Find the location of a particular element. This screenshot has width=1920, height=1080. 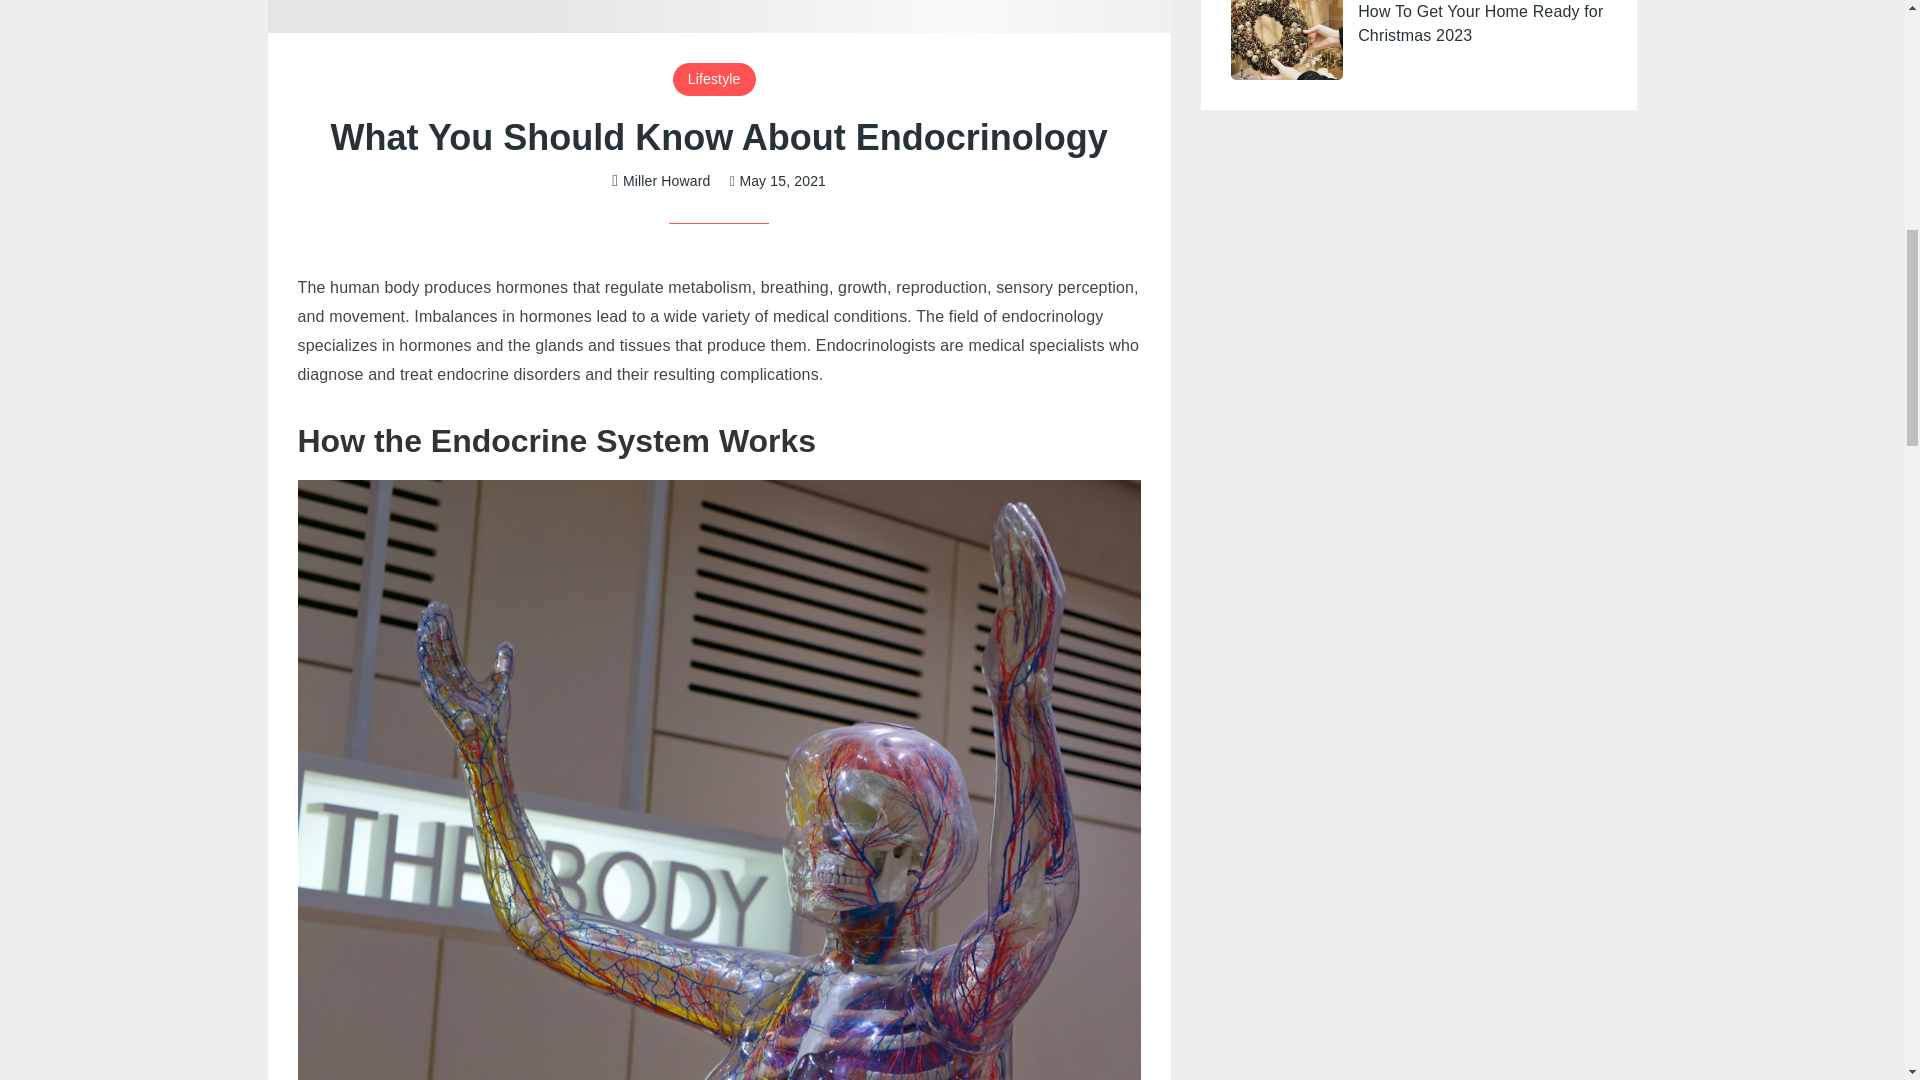

May 15, 2021 is located at coordinates (777, 180).